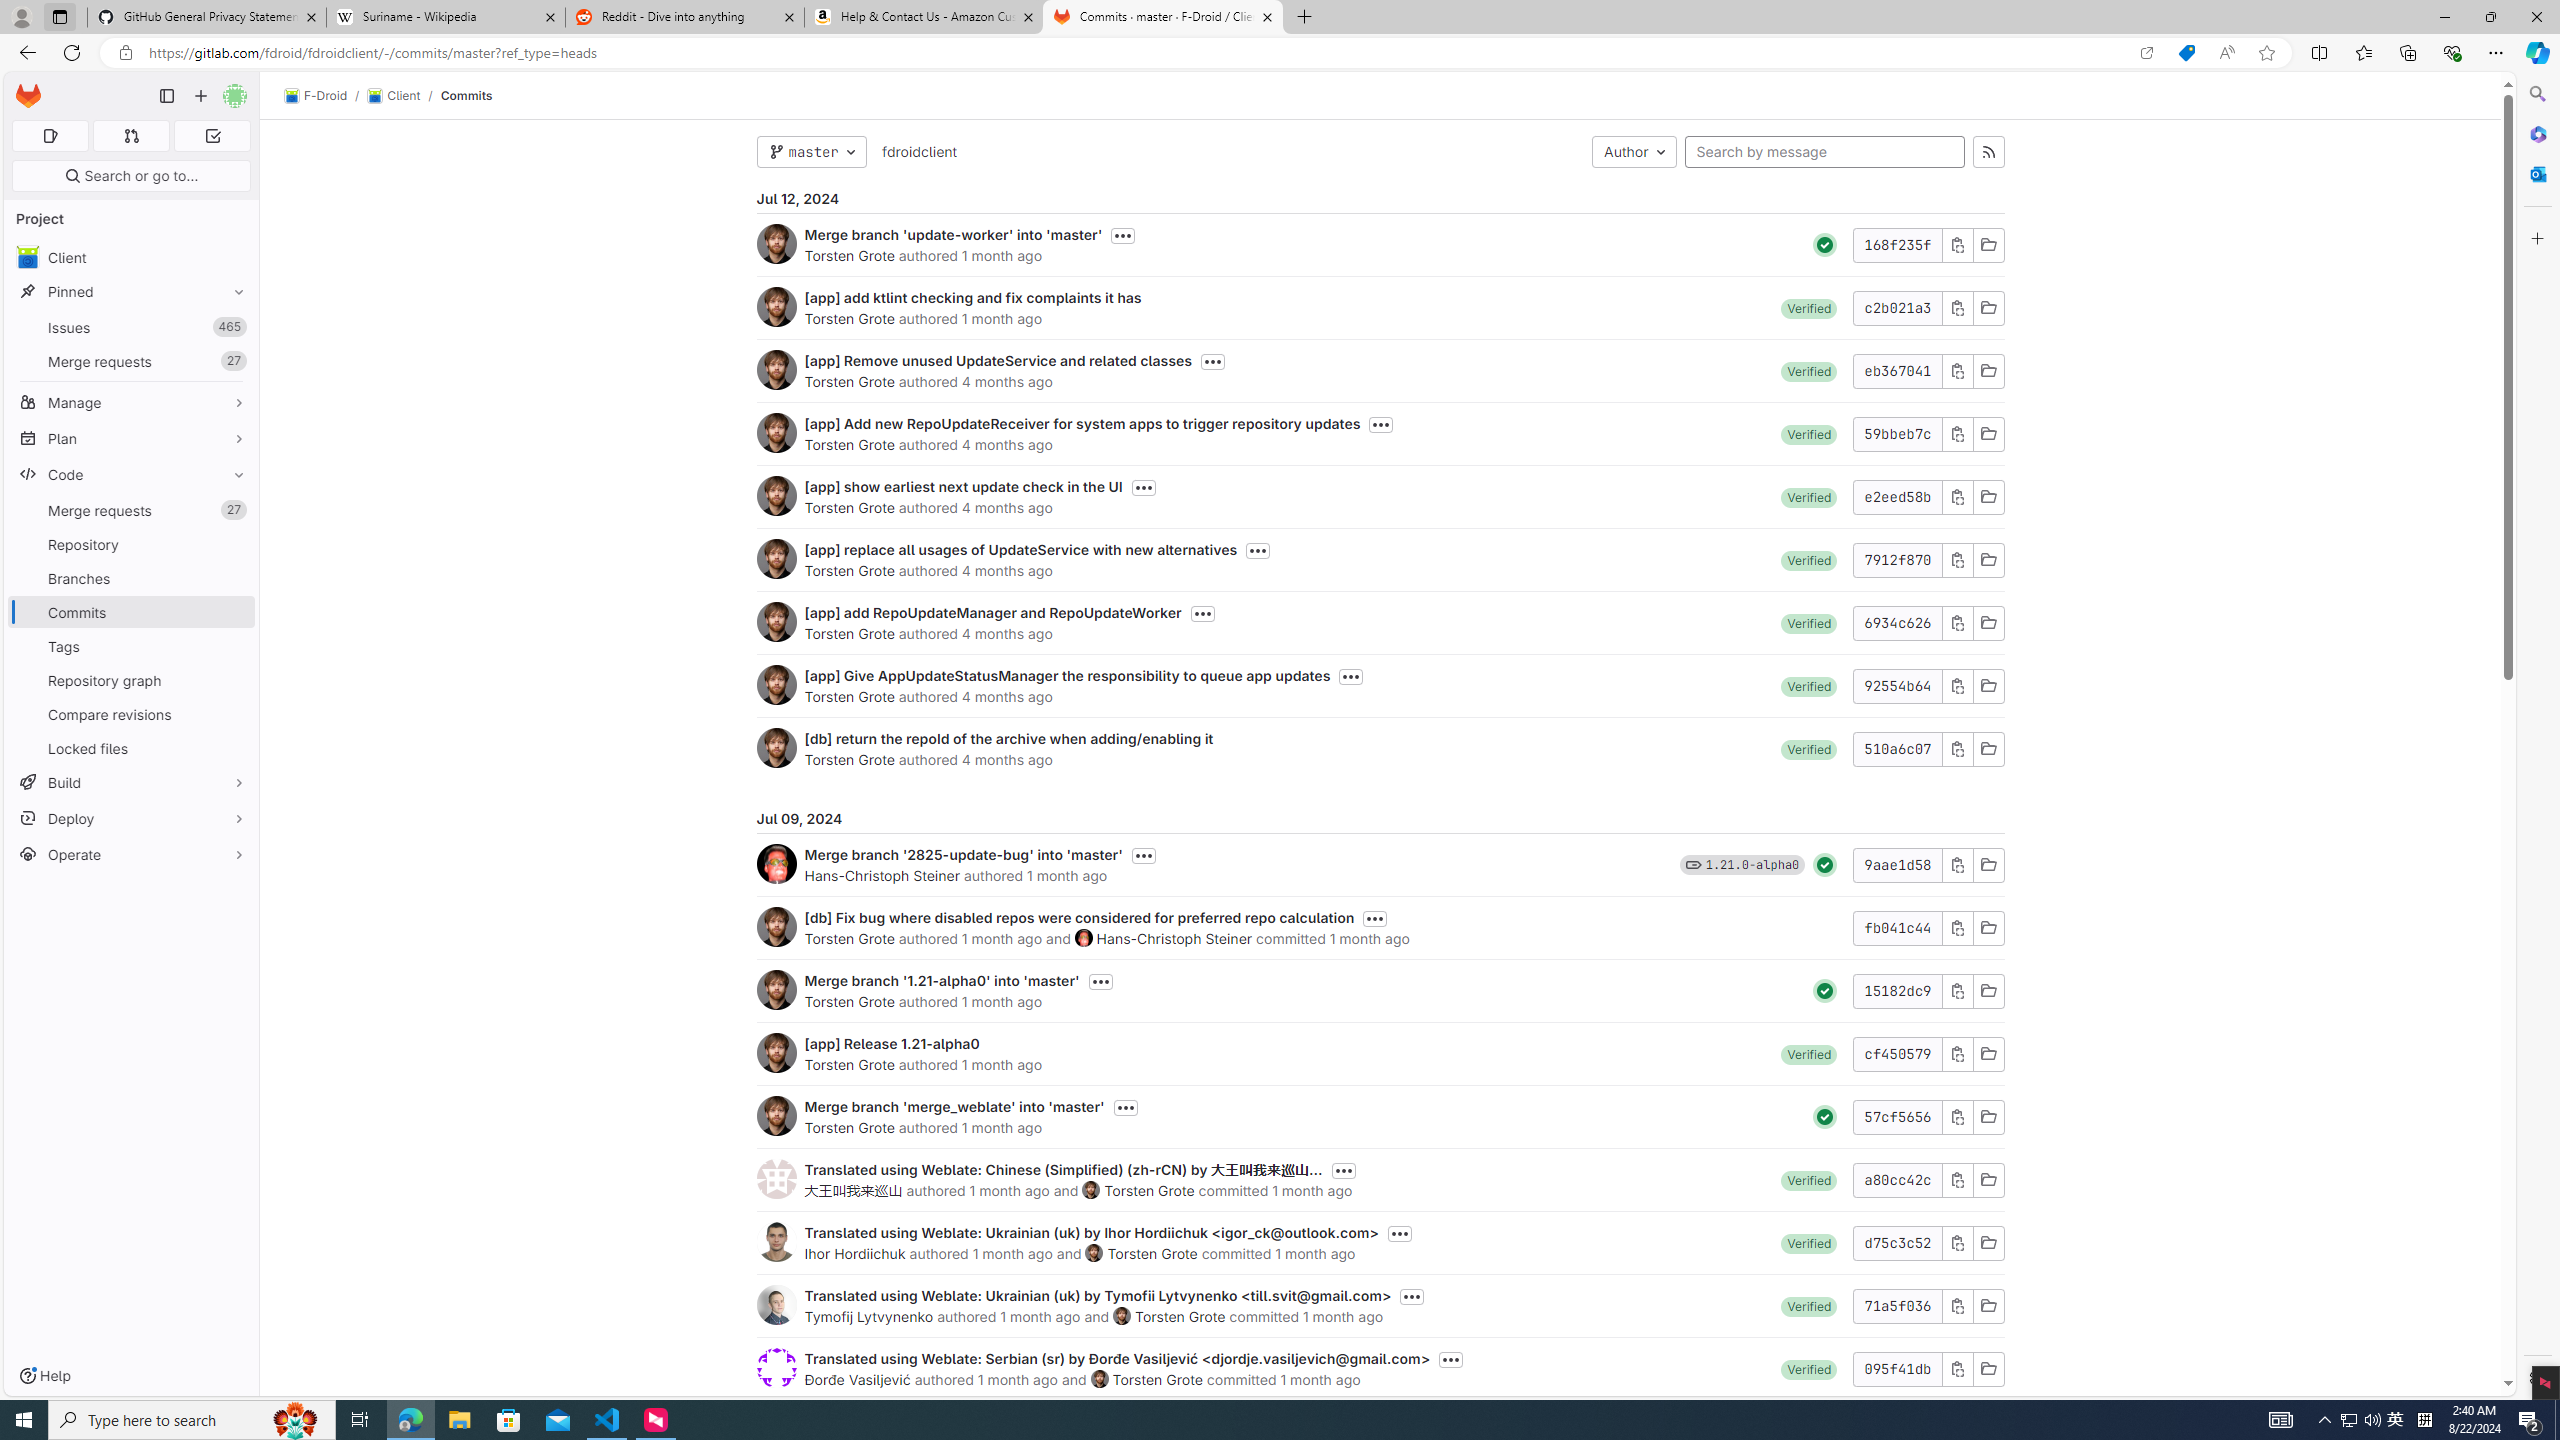 This screenshot has height=1440, width=2560. What do you see at coordinates (132, 680) in the screenshot?
I see `Repository graph` at bounding box center [132, 680].